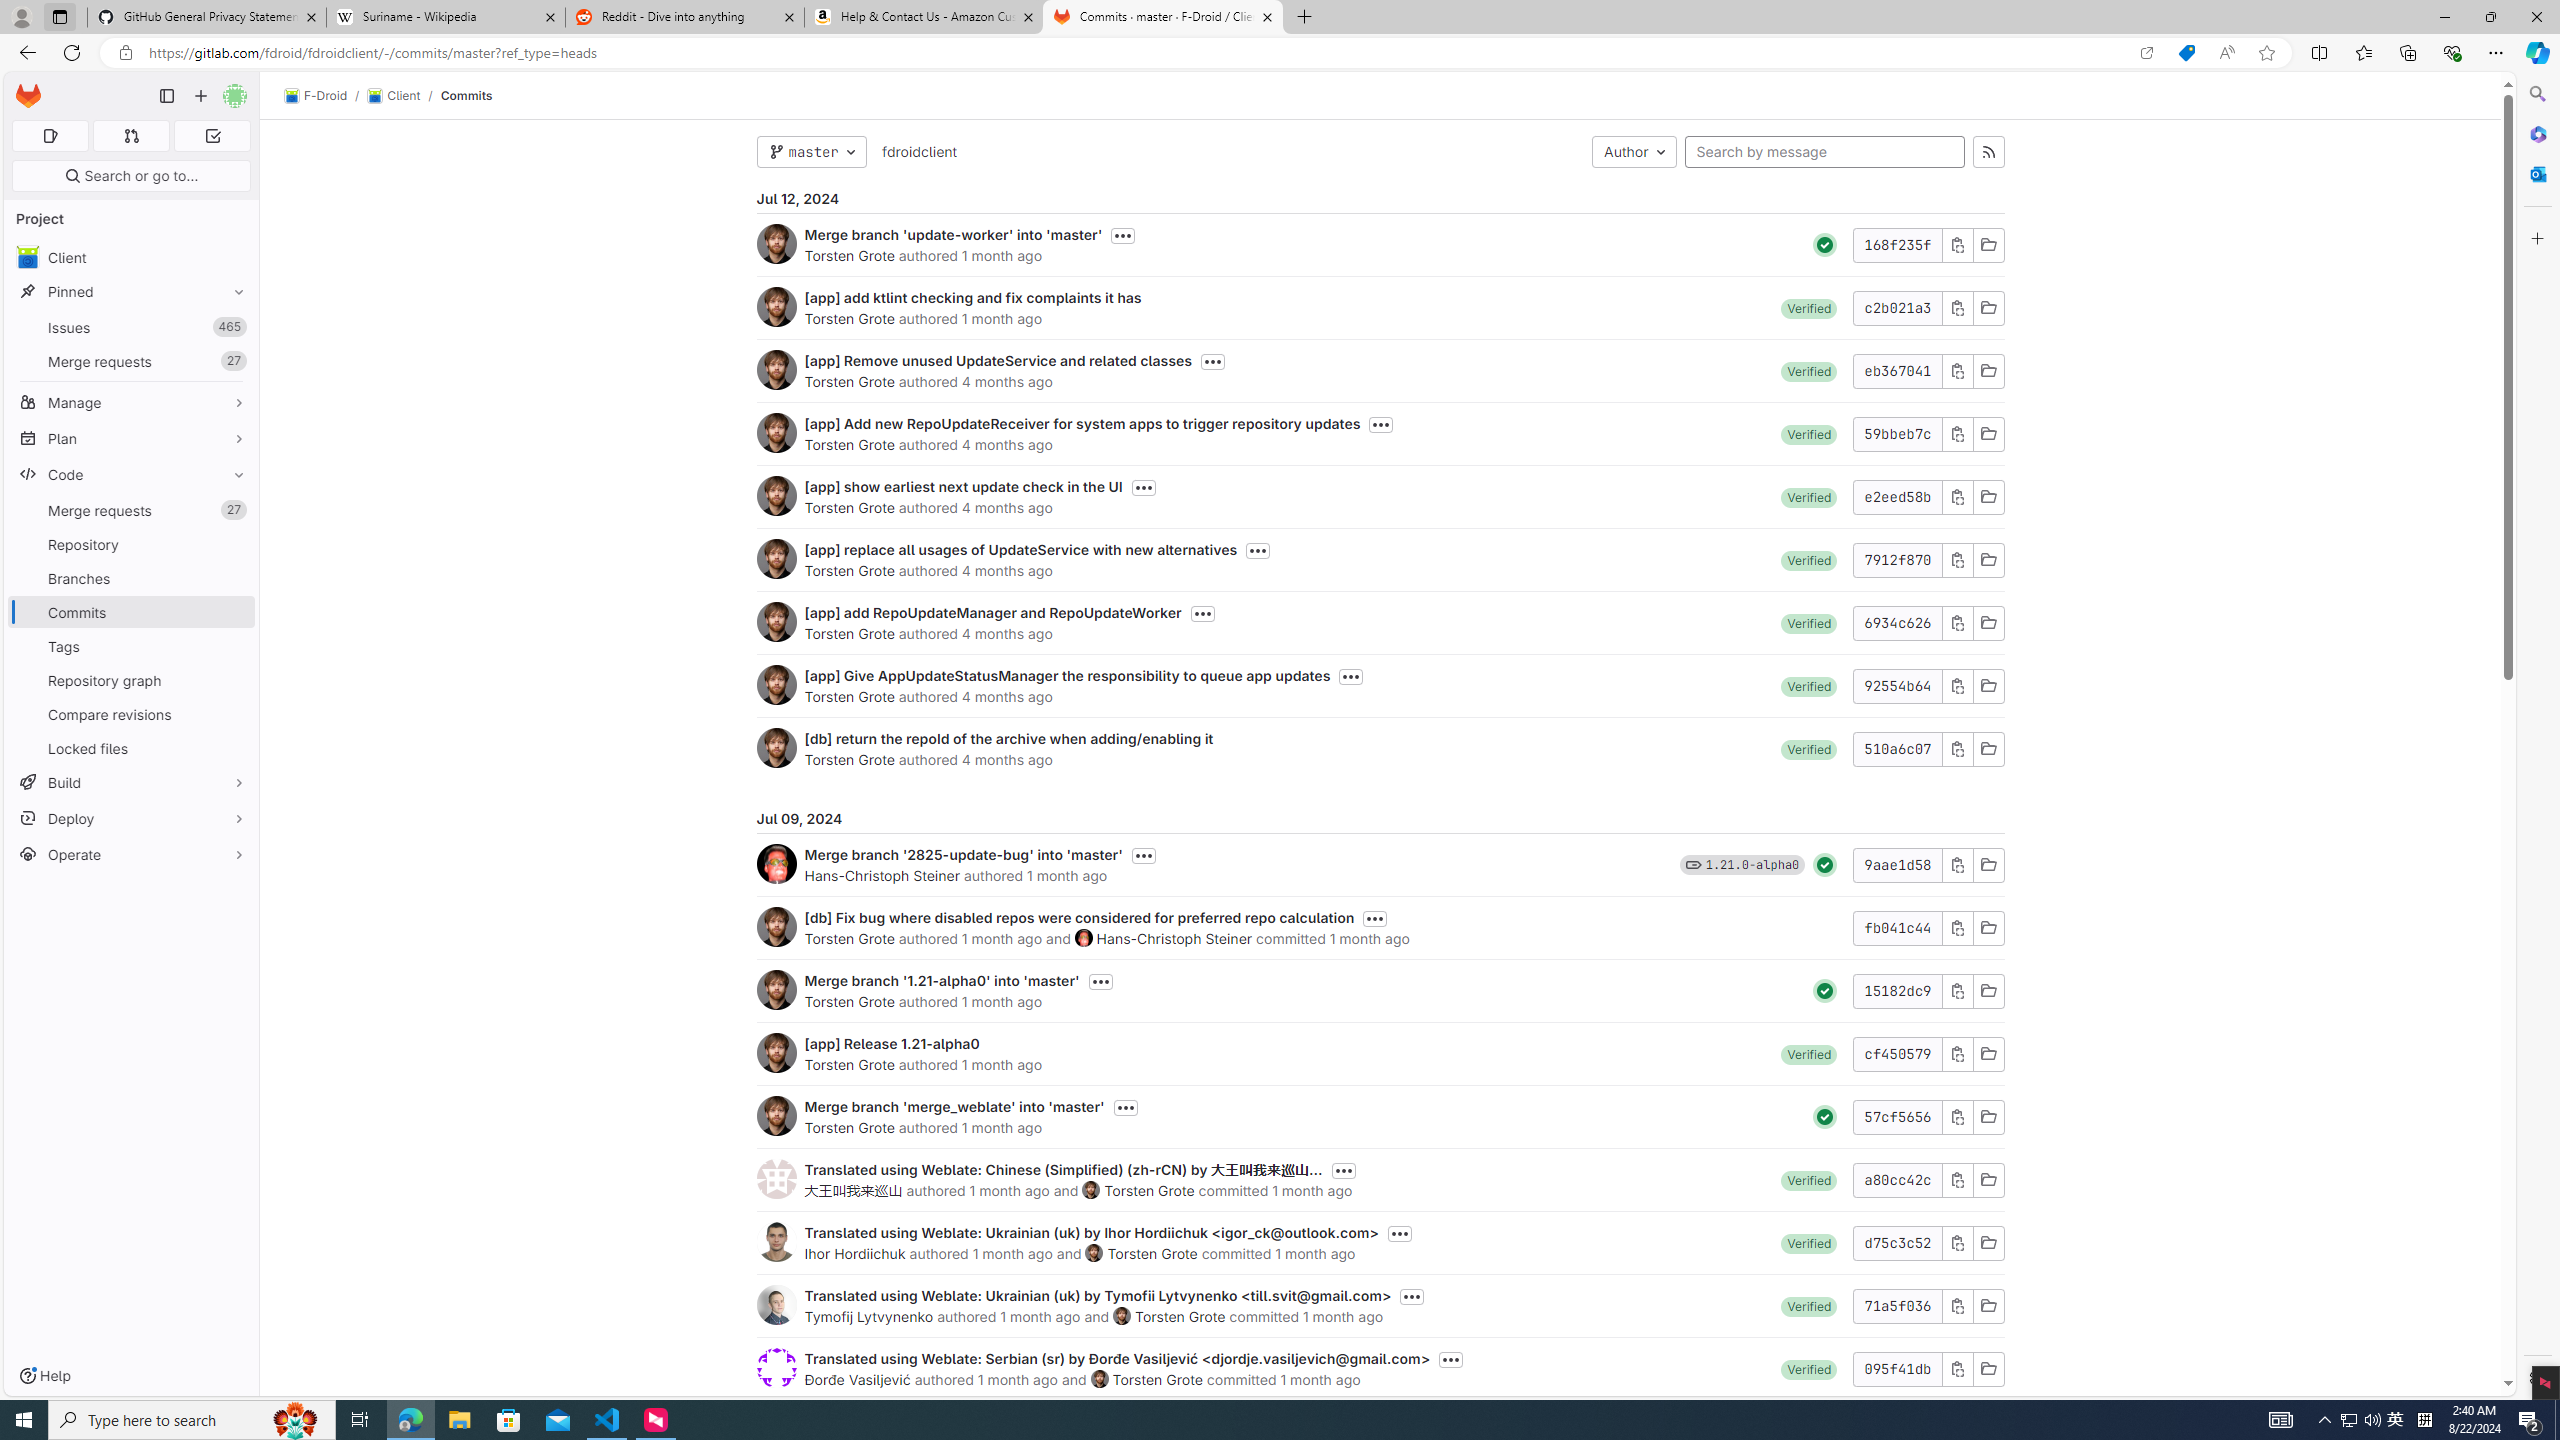 This screenshot has height=1440, width=2560. What do you see at coordinates (132, 680) in the screenshot?
I see `Repository graph` at bounding box center [132, 680].